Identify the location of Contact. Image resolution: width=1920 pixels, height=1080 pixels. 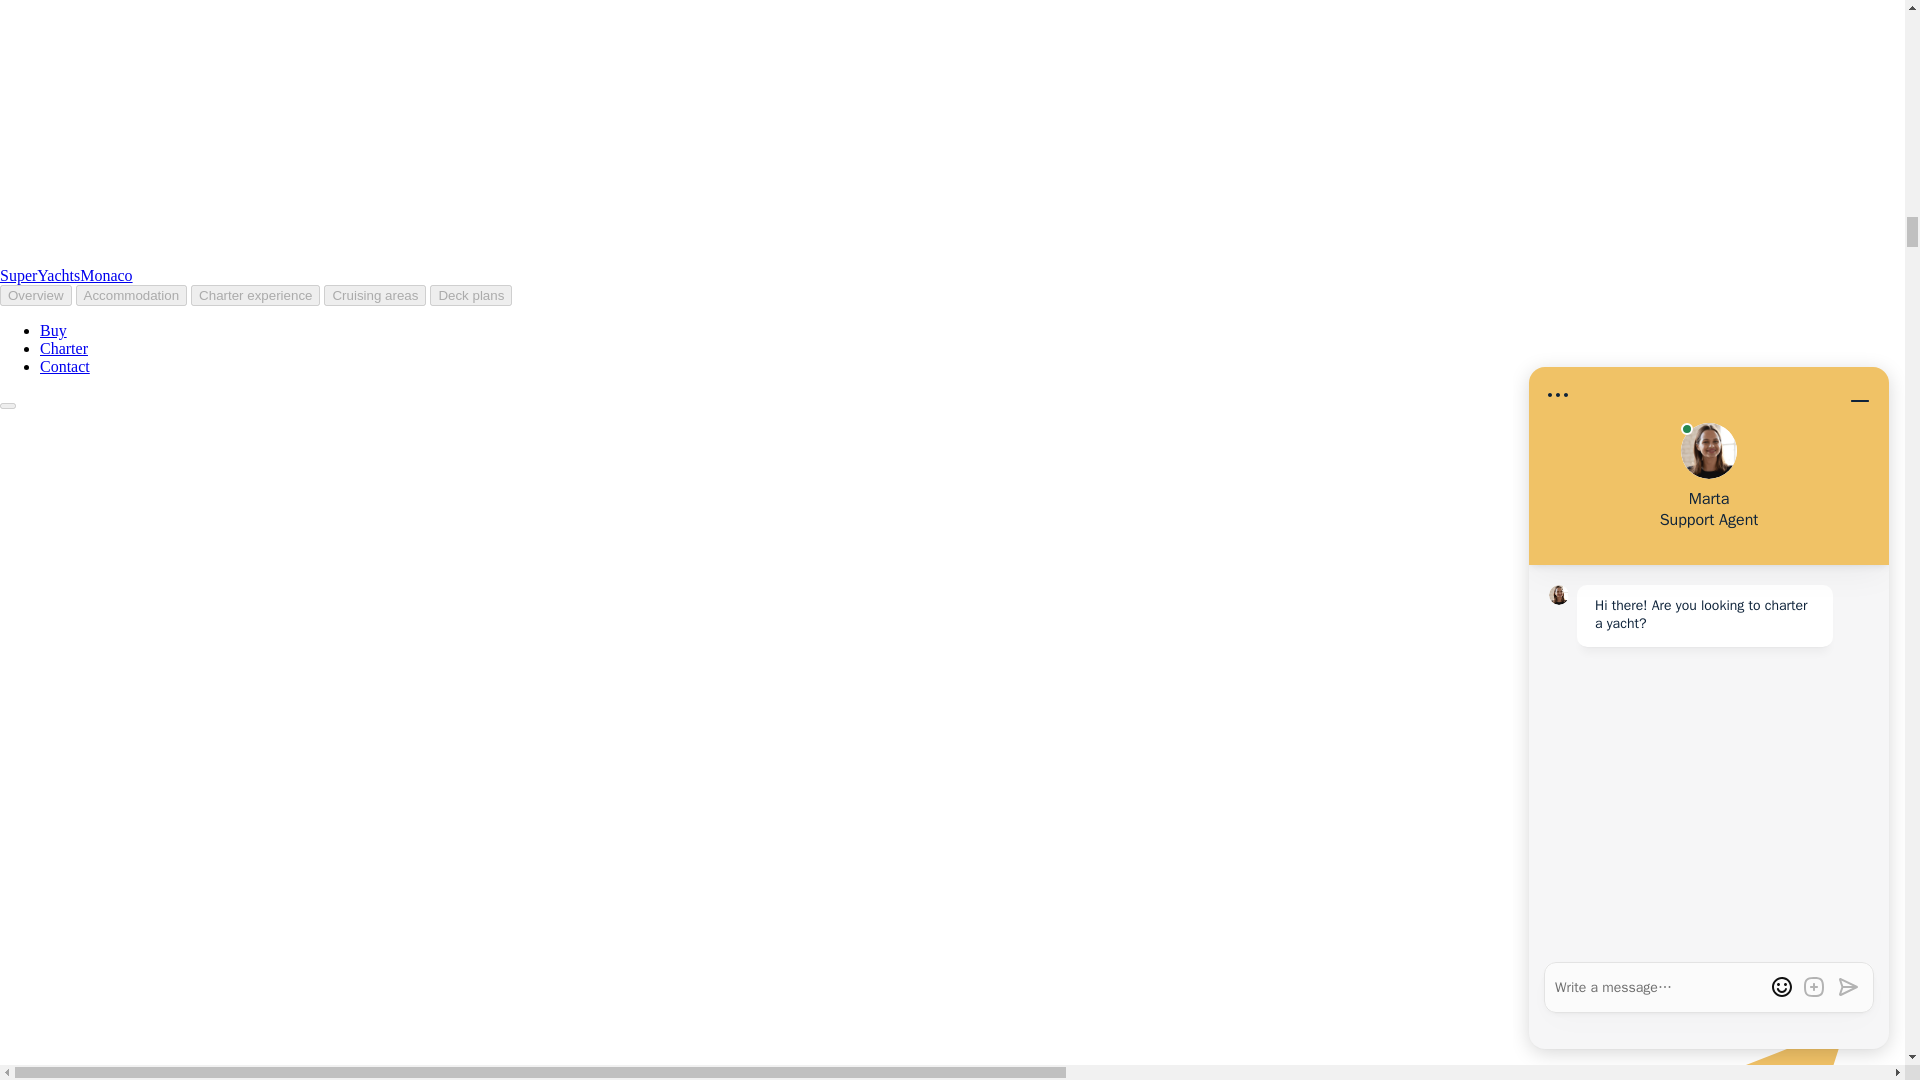
(65, 366).